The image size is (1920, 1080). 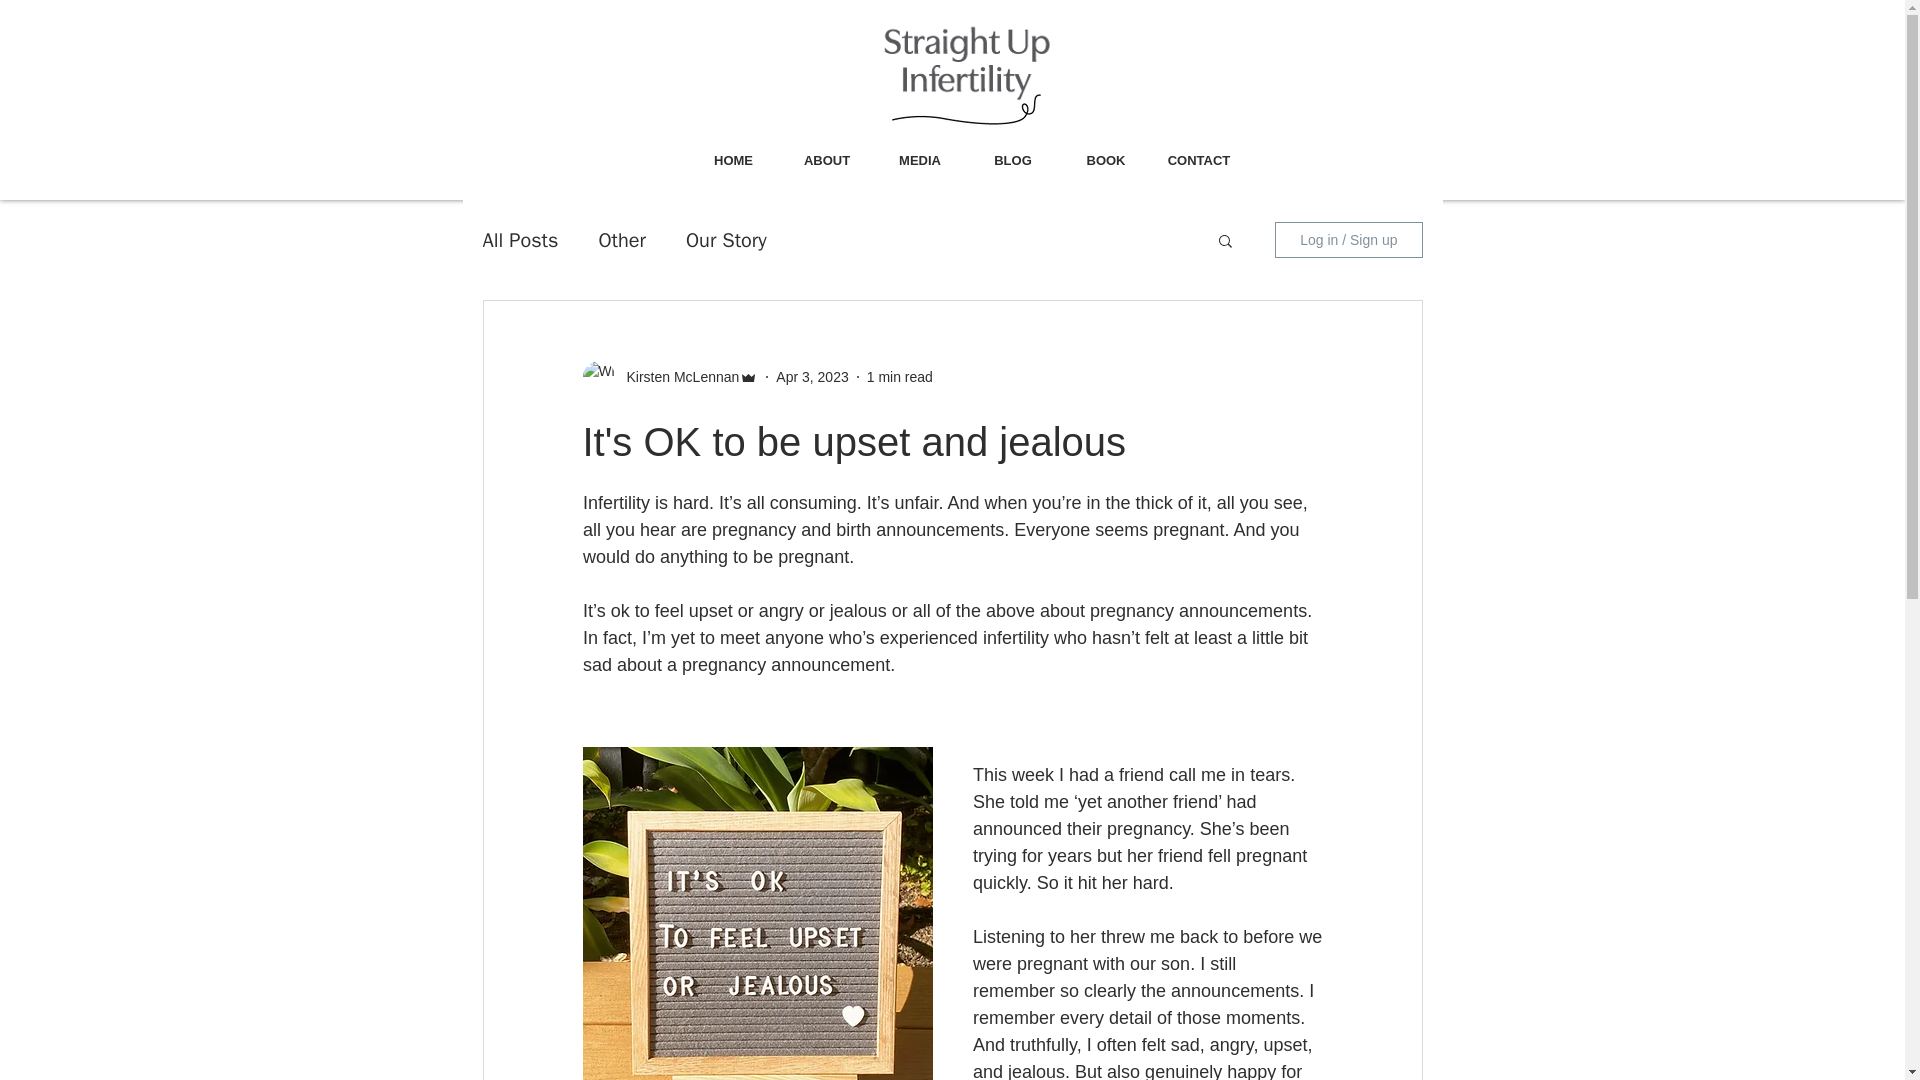 What do you see at coordinates (621, 238) in the screenshot?
I see `Other` at bounding box center [621, 238].